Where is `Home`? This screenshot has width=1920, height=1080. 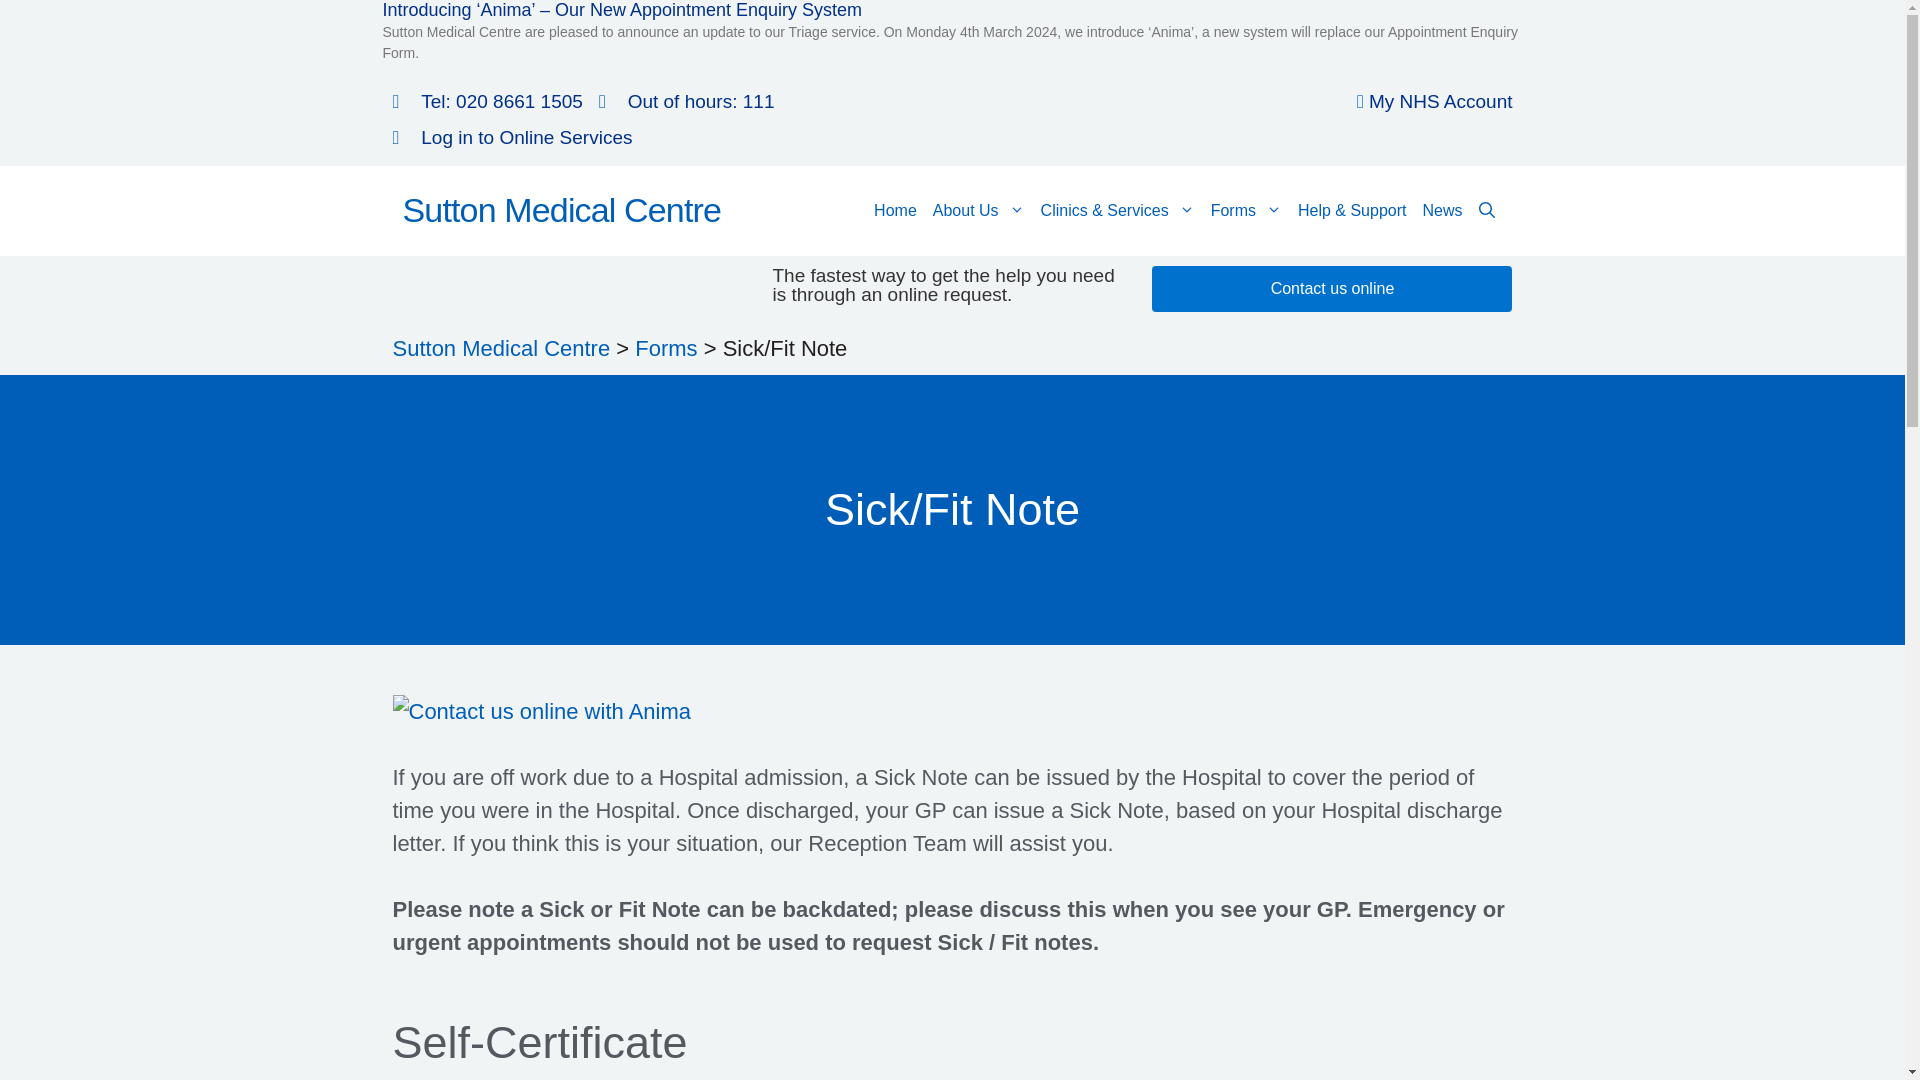 Home is located at coordinates (895, 210).